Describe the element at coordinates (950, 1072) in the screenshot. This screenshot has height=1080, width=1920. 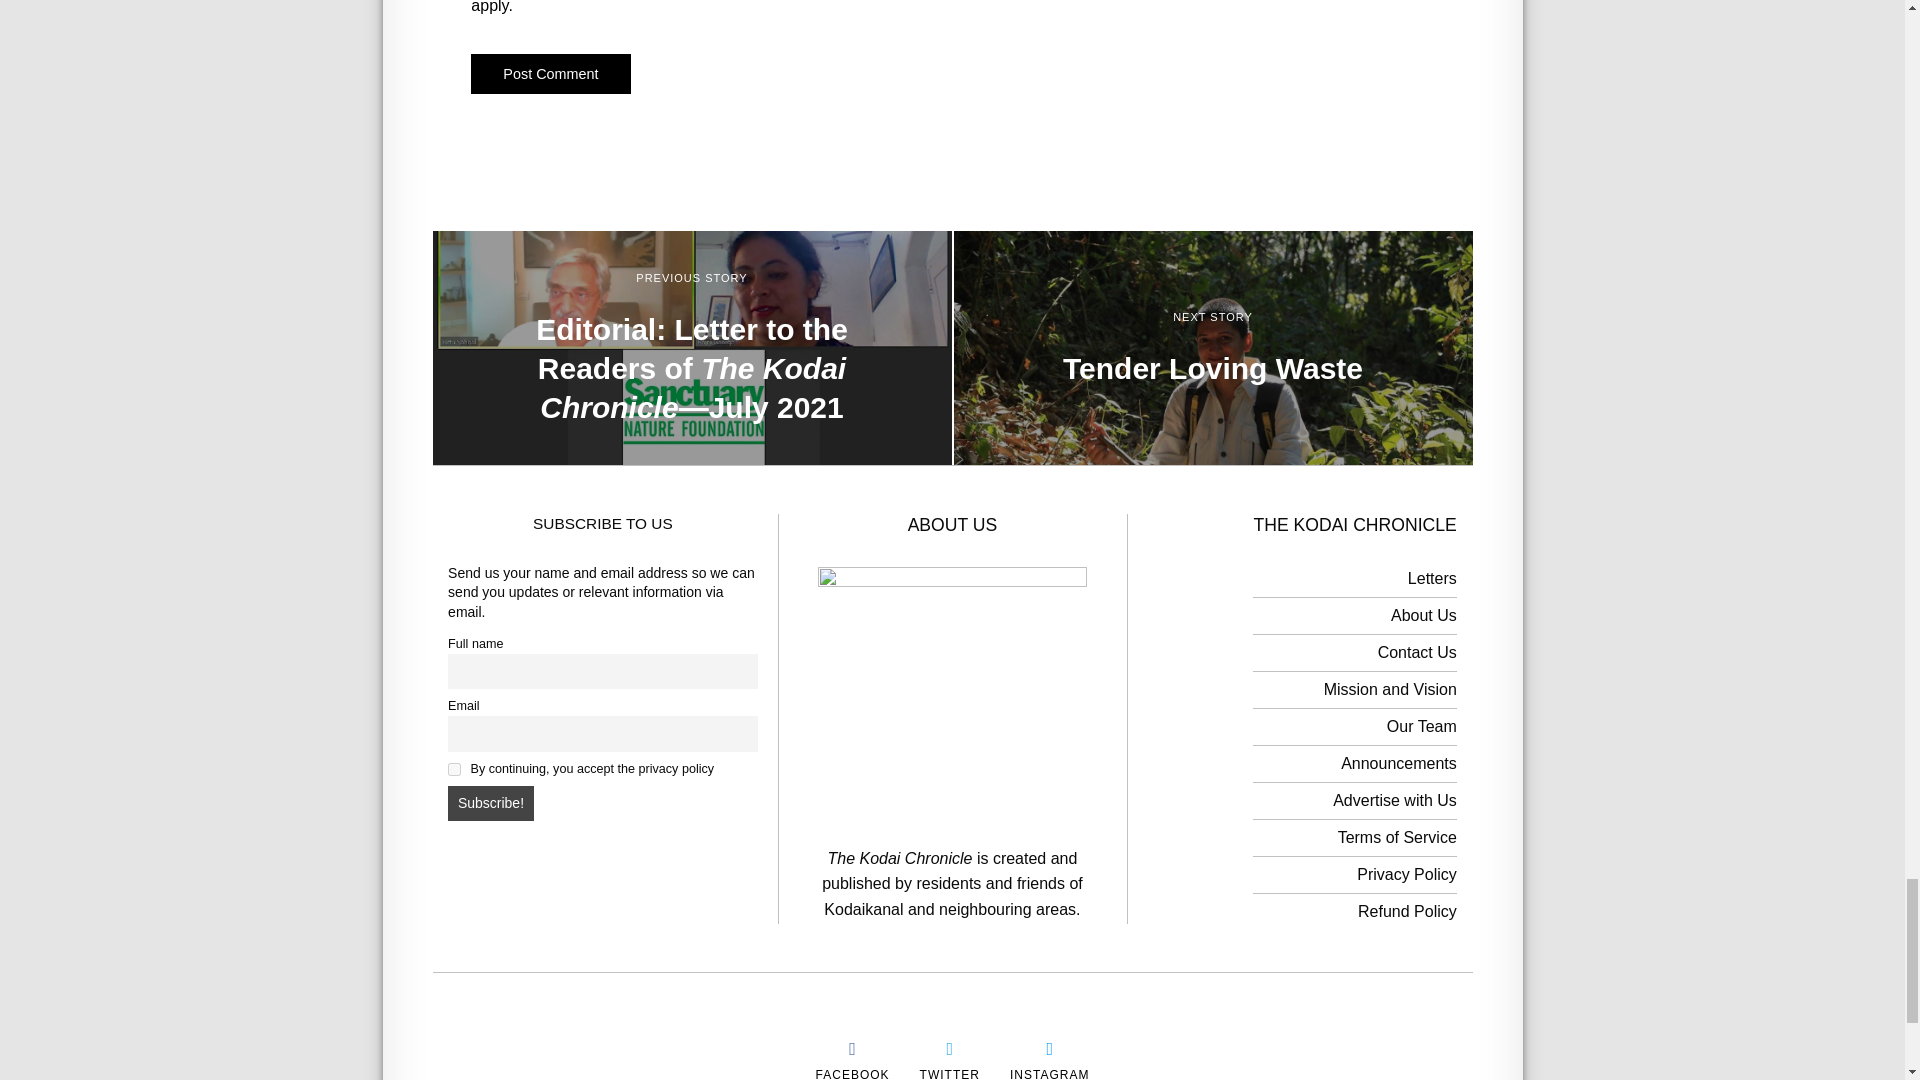
I see `Twitter` at that location.